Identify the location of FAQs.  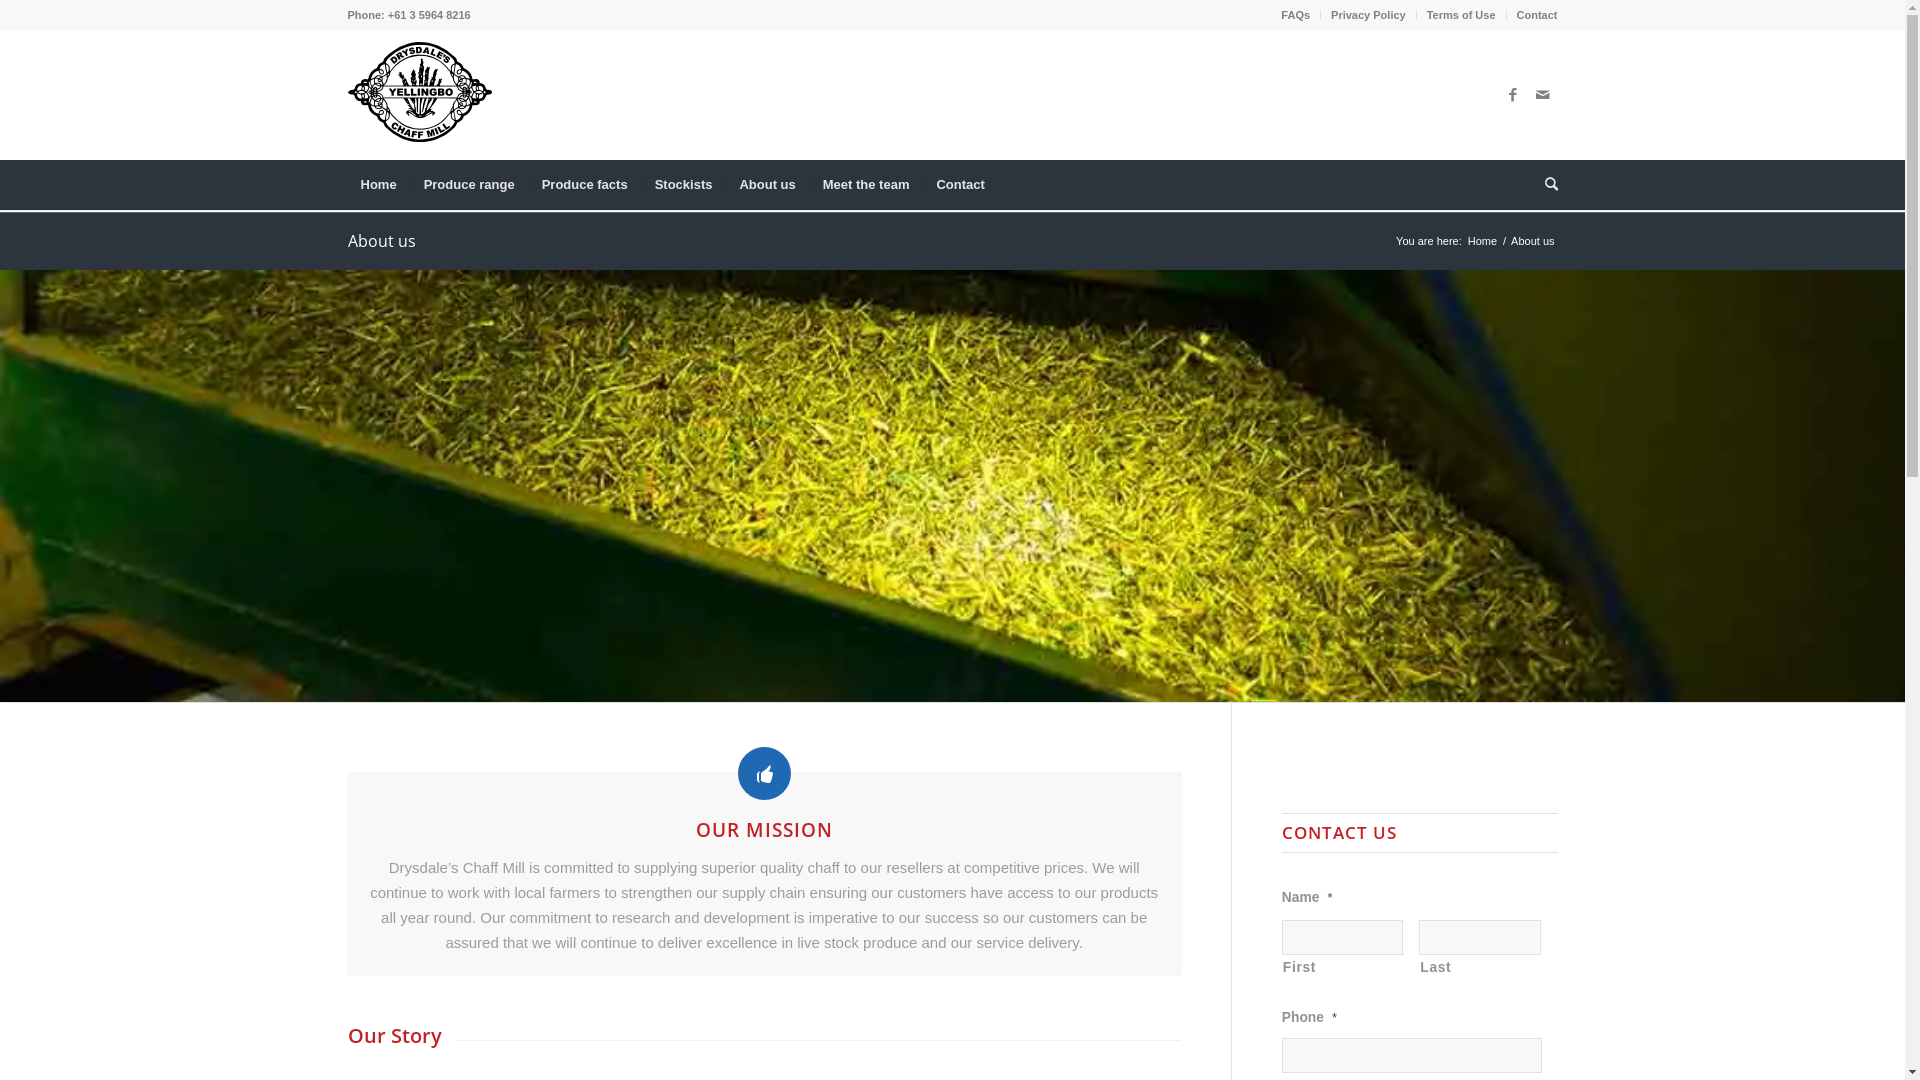
(1296, 15).